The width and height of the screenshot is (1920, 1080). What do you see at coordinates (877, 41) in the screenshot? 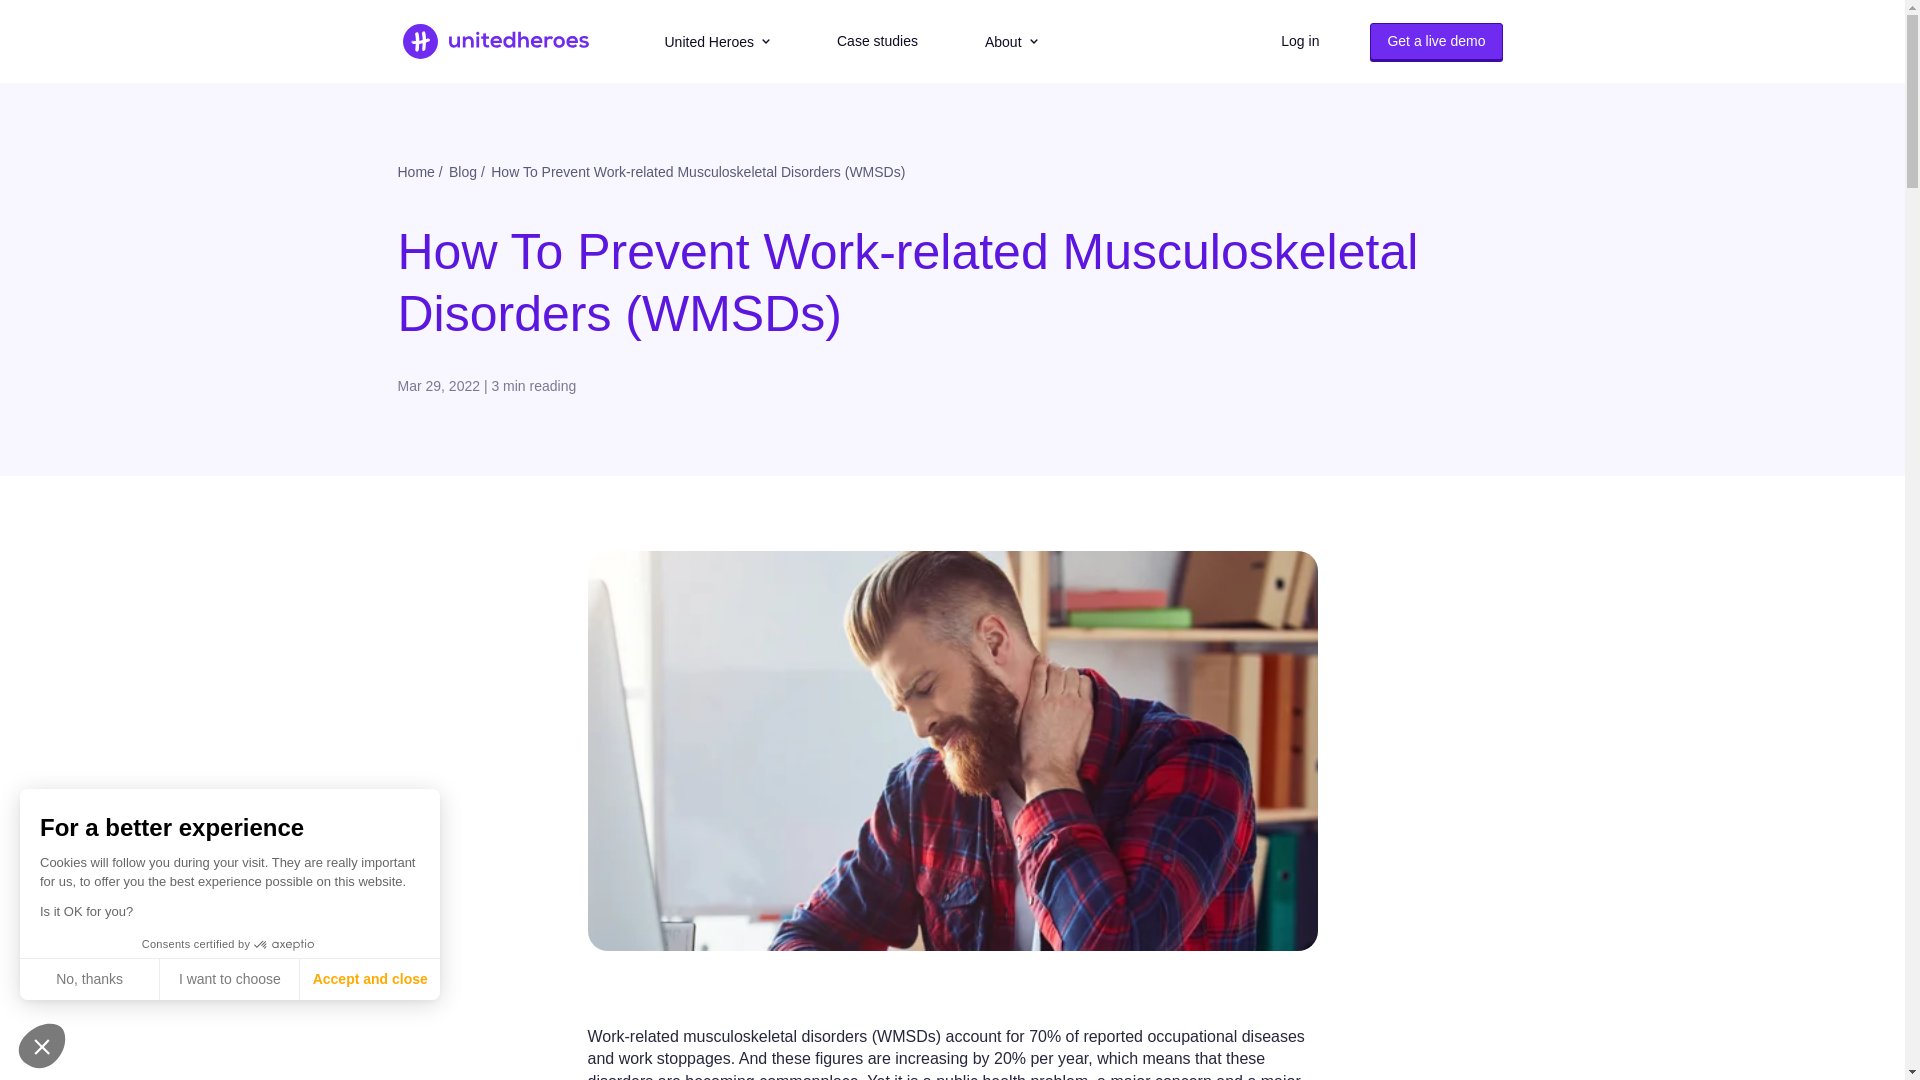
I see `Case studies` at bounding box center [877, 41].